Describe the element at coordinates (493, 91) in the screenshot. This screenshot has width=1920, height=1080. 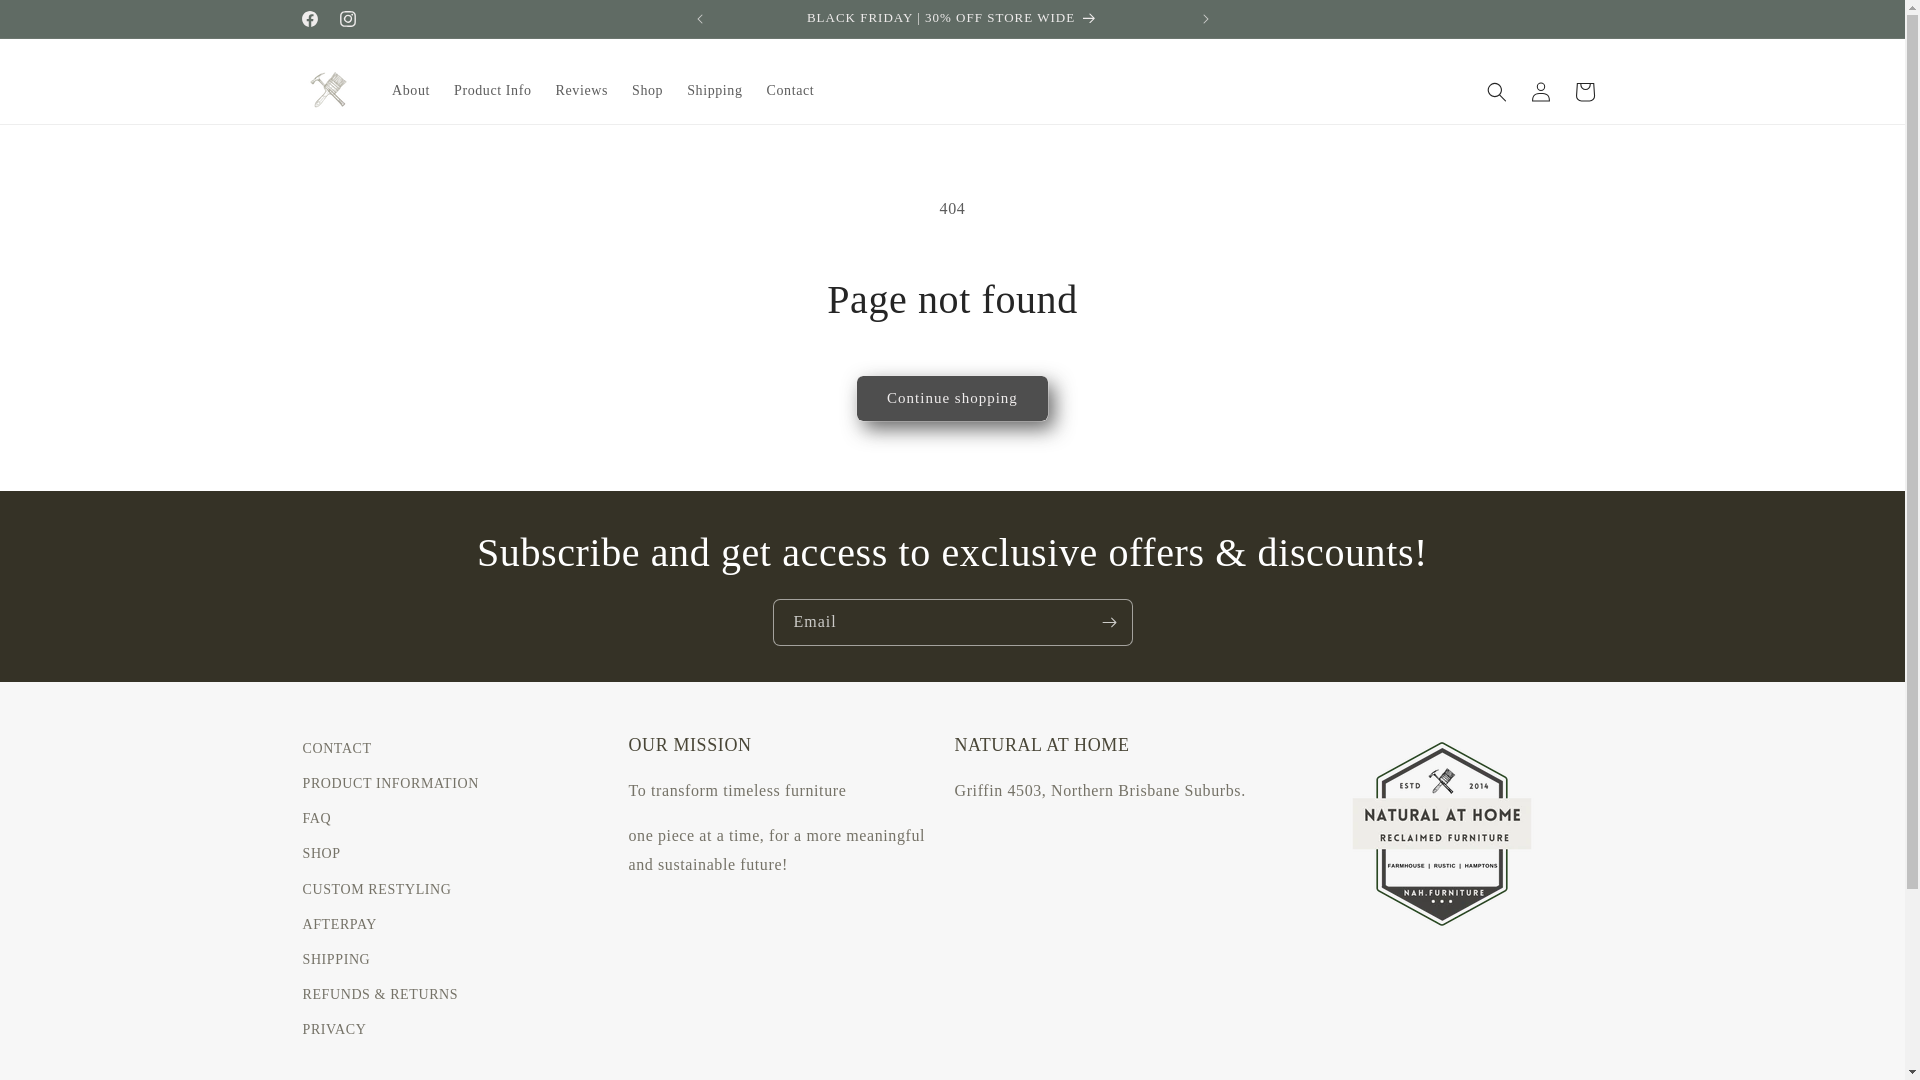
I see `Product Info` at that location.